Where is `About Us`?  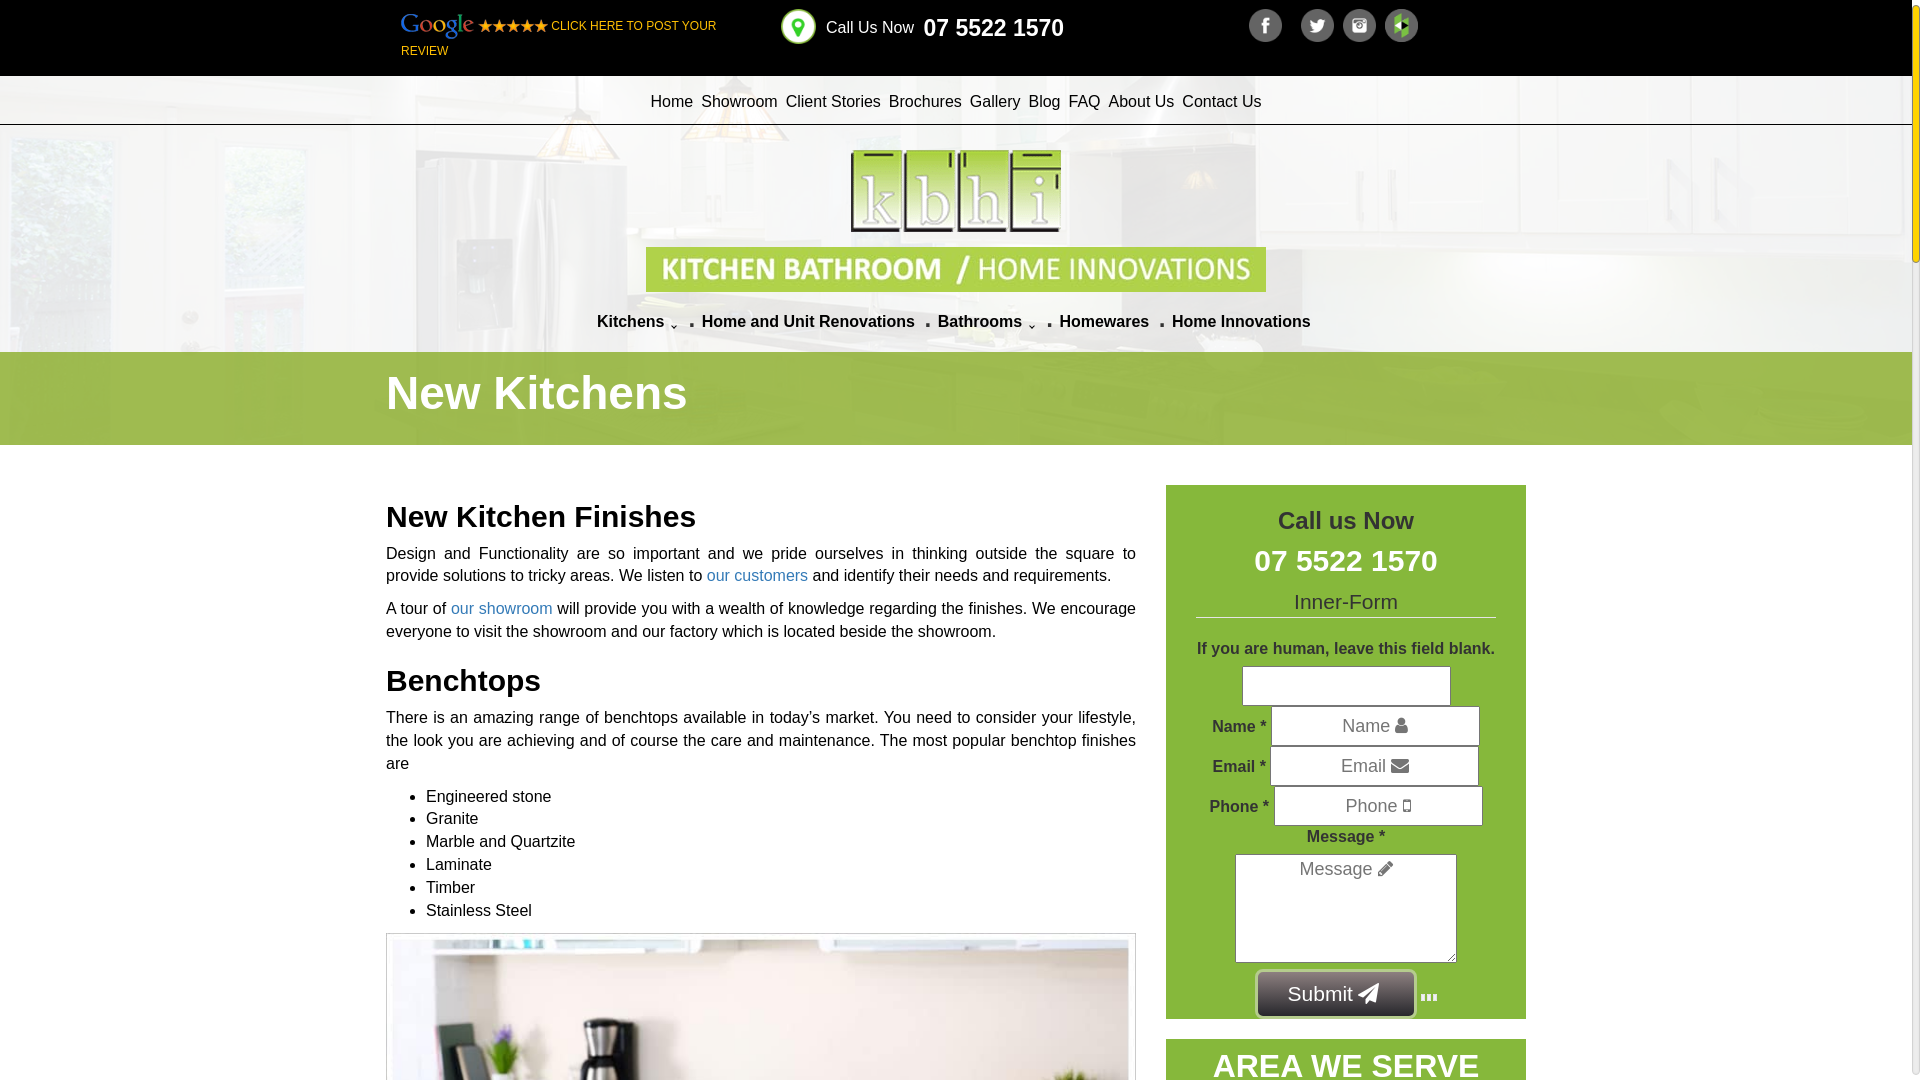 About Us is located at coordinates (1142, 102).